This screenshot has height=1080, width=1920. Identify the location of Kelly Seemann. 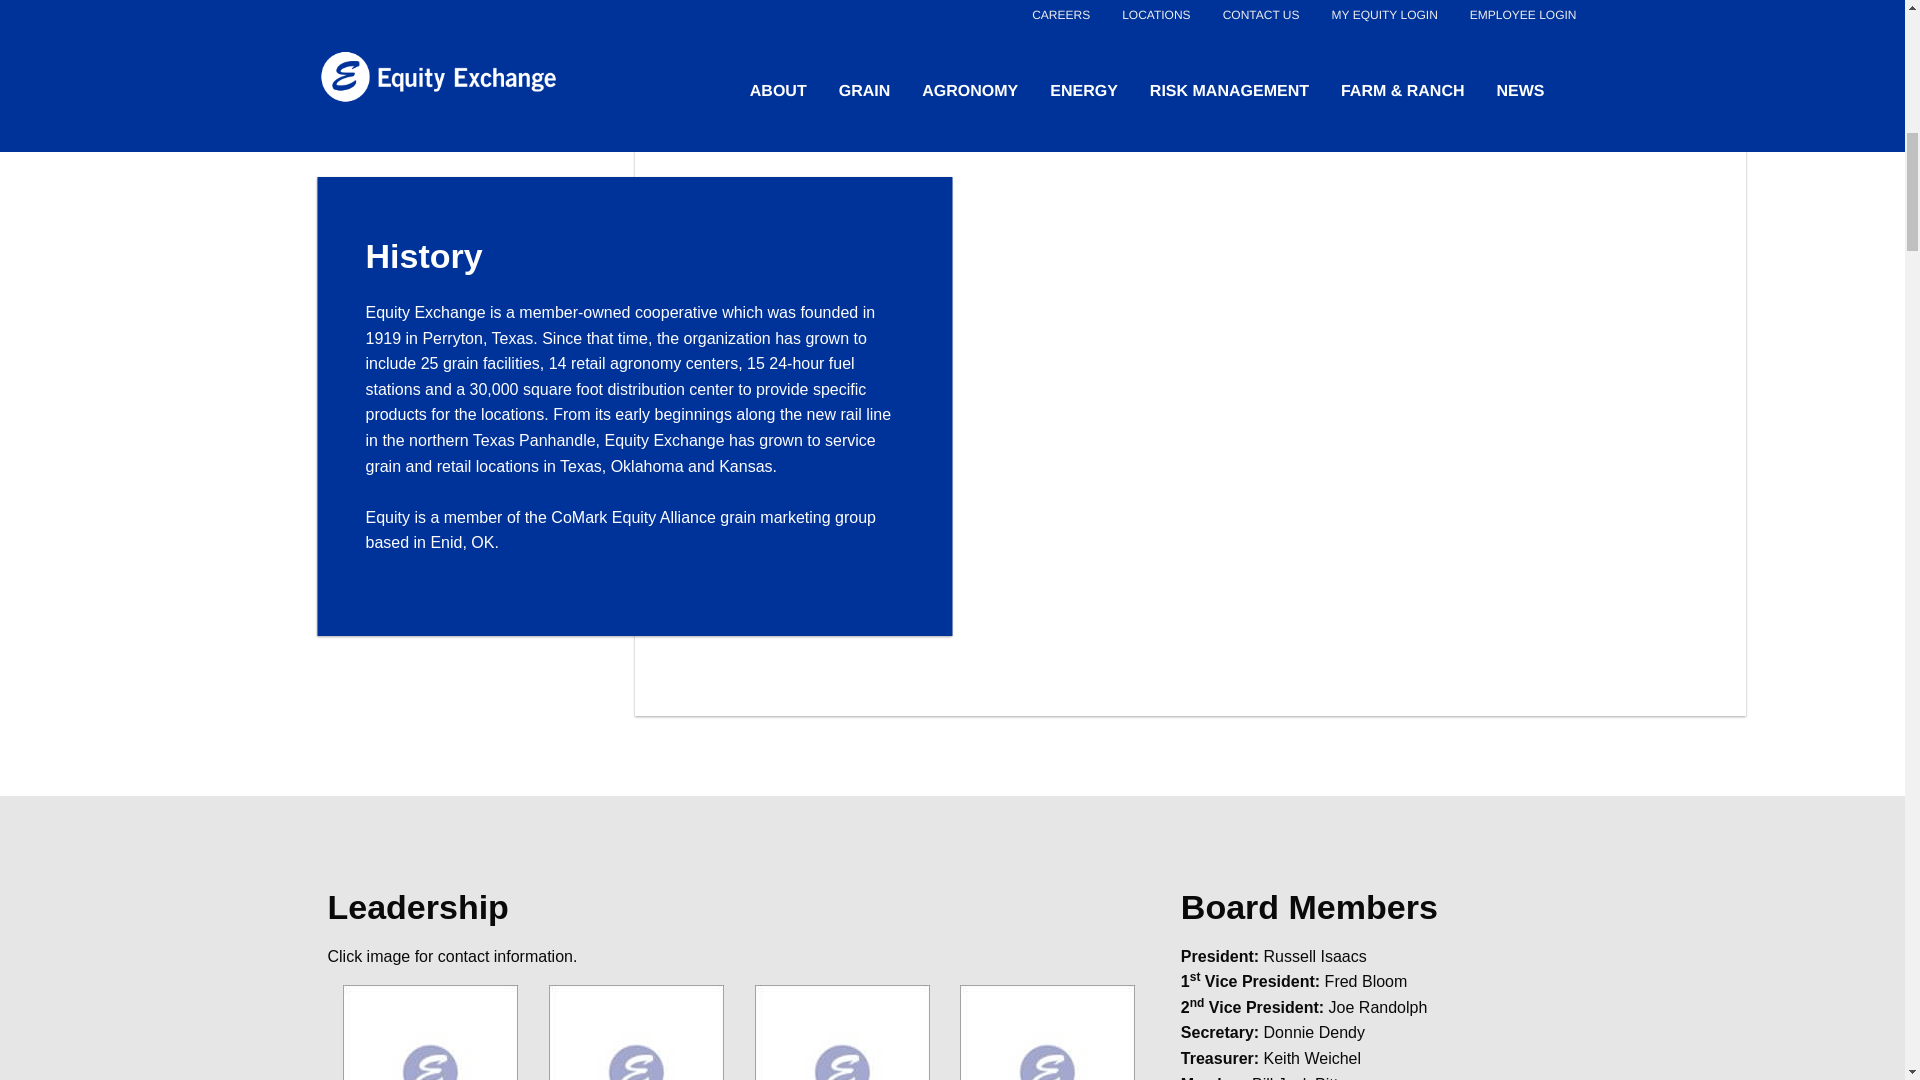
(636, 1032).